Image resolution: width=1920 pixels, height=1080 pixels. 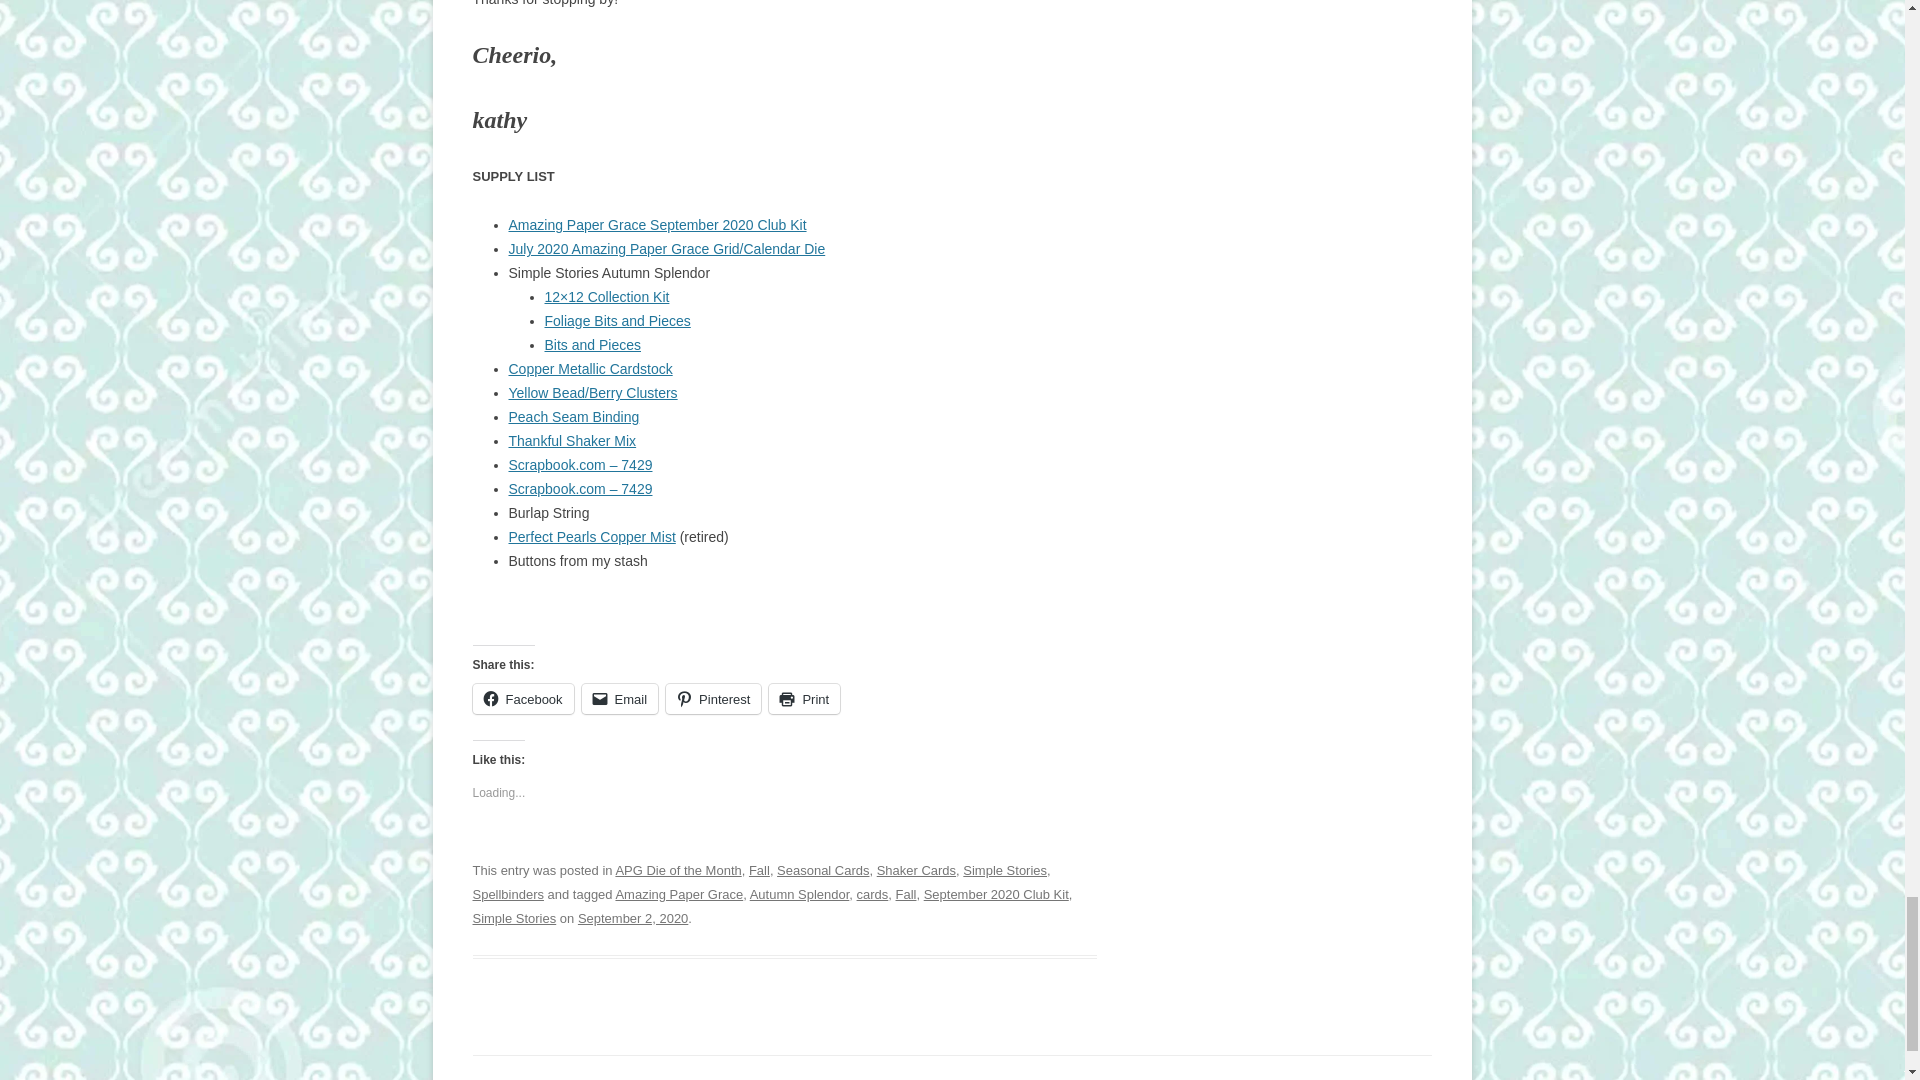 What do you see at coordinates (522, 698) in the screenshot?
I see `Click to share on Facebook` at bounding box center [522, 698].